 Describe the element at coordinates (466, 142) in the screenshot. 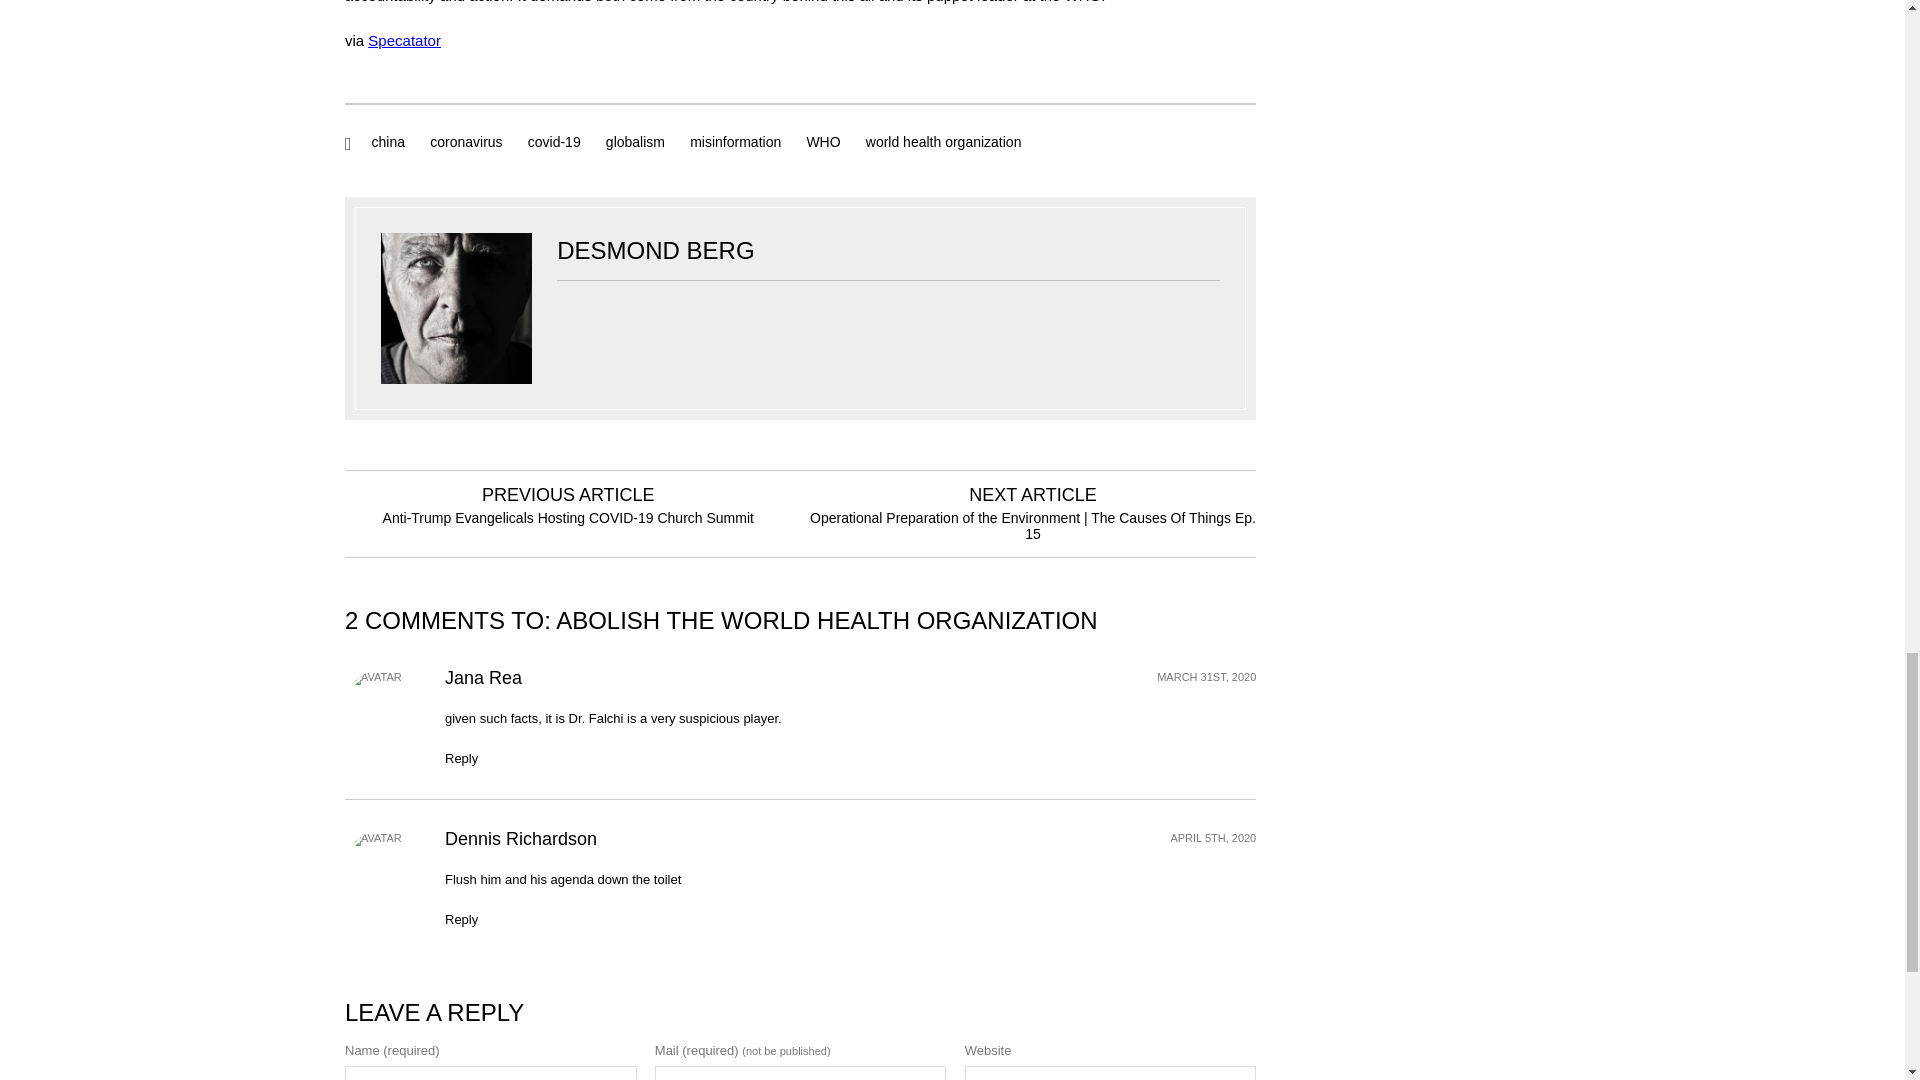

I see `coronavirus` at that location.